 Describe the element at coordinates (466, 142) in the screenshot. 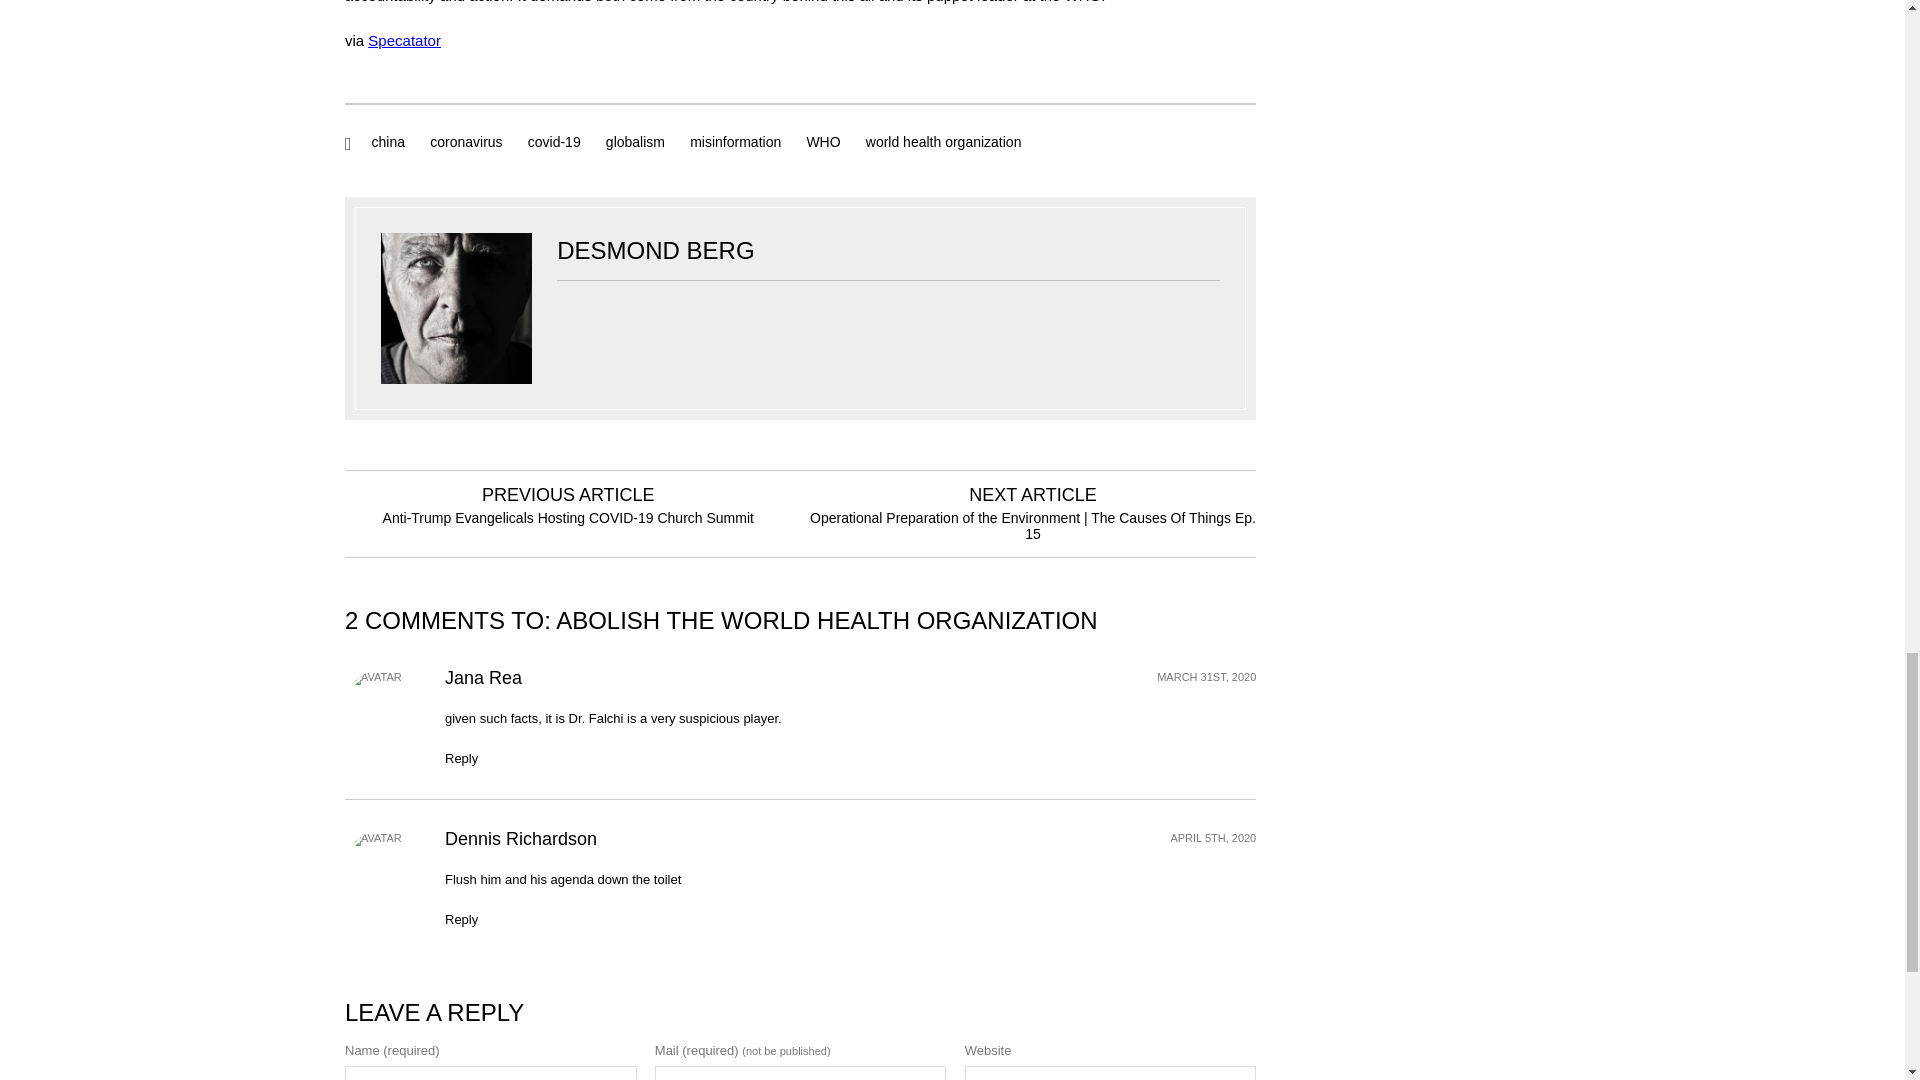

I see `coronavirus` at that location.